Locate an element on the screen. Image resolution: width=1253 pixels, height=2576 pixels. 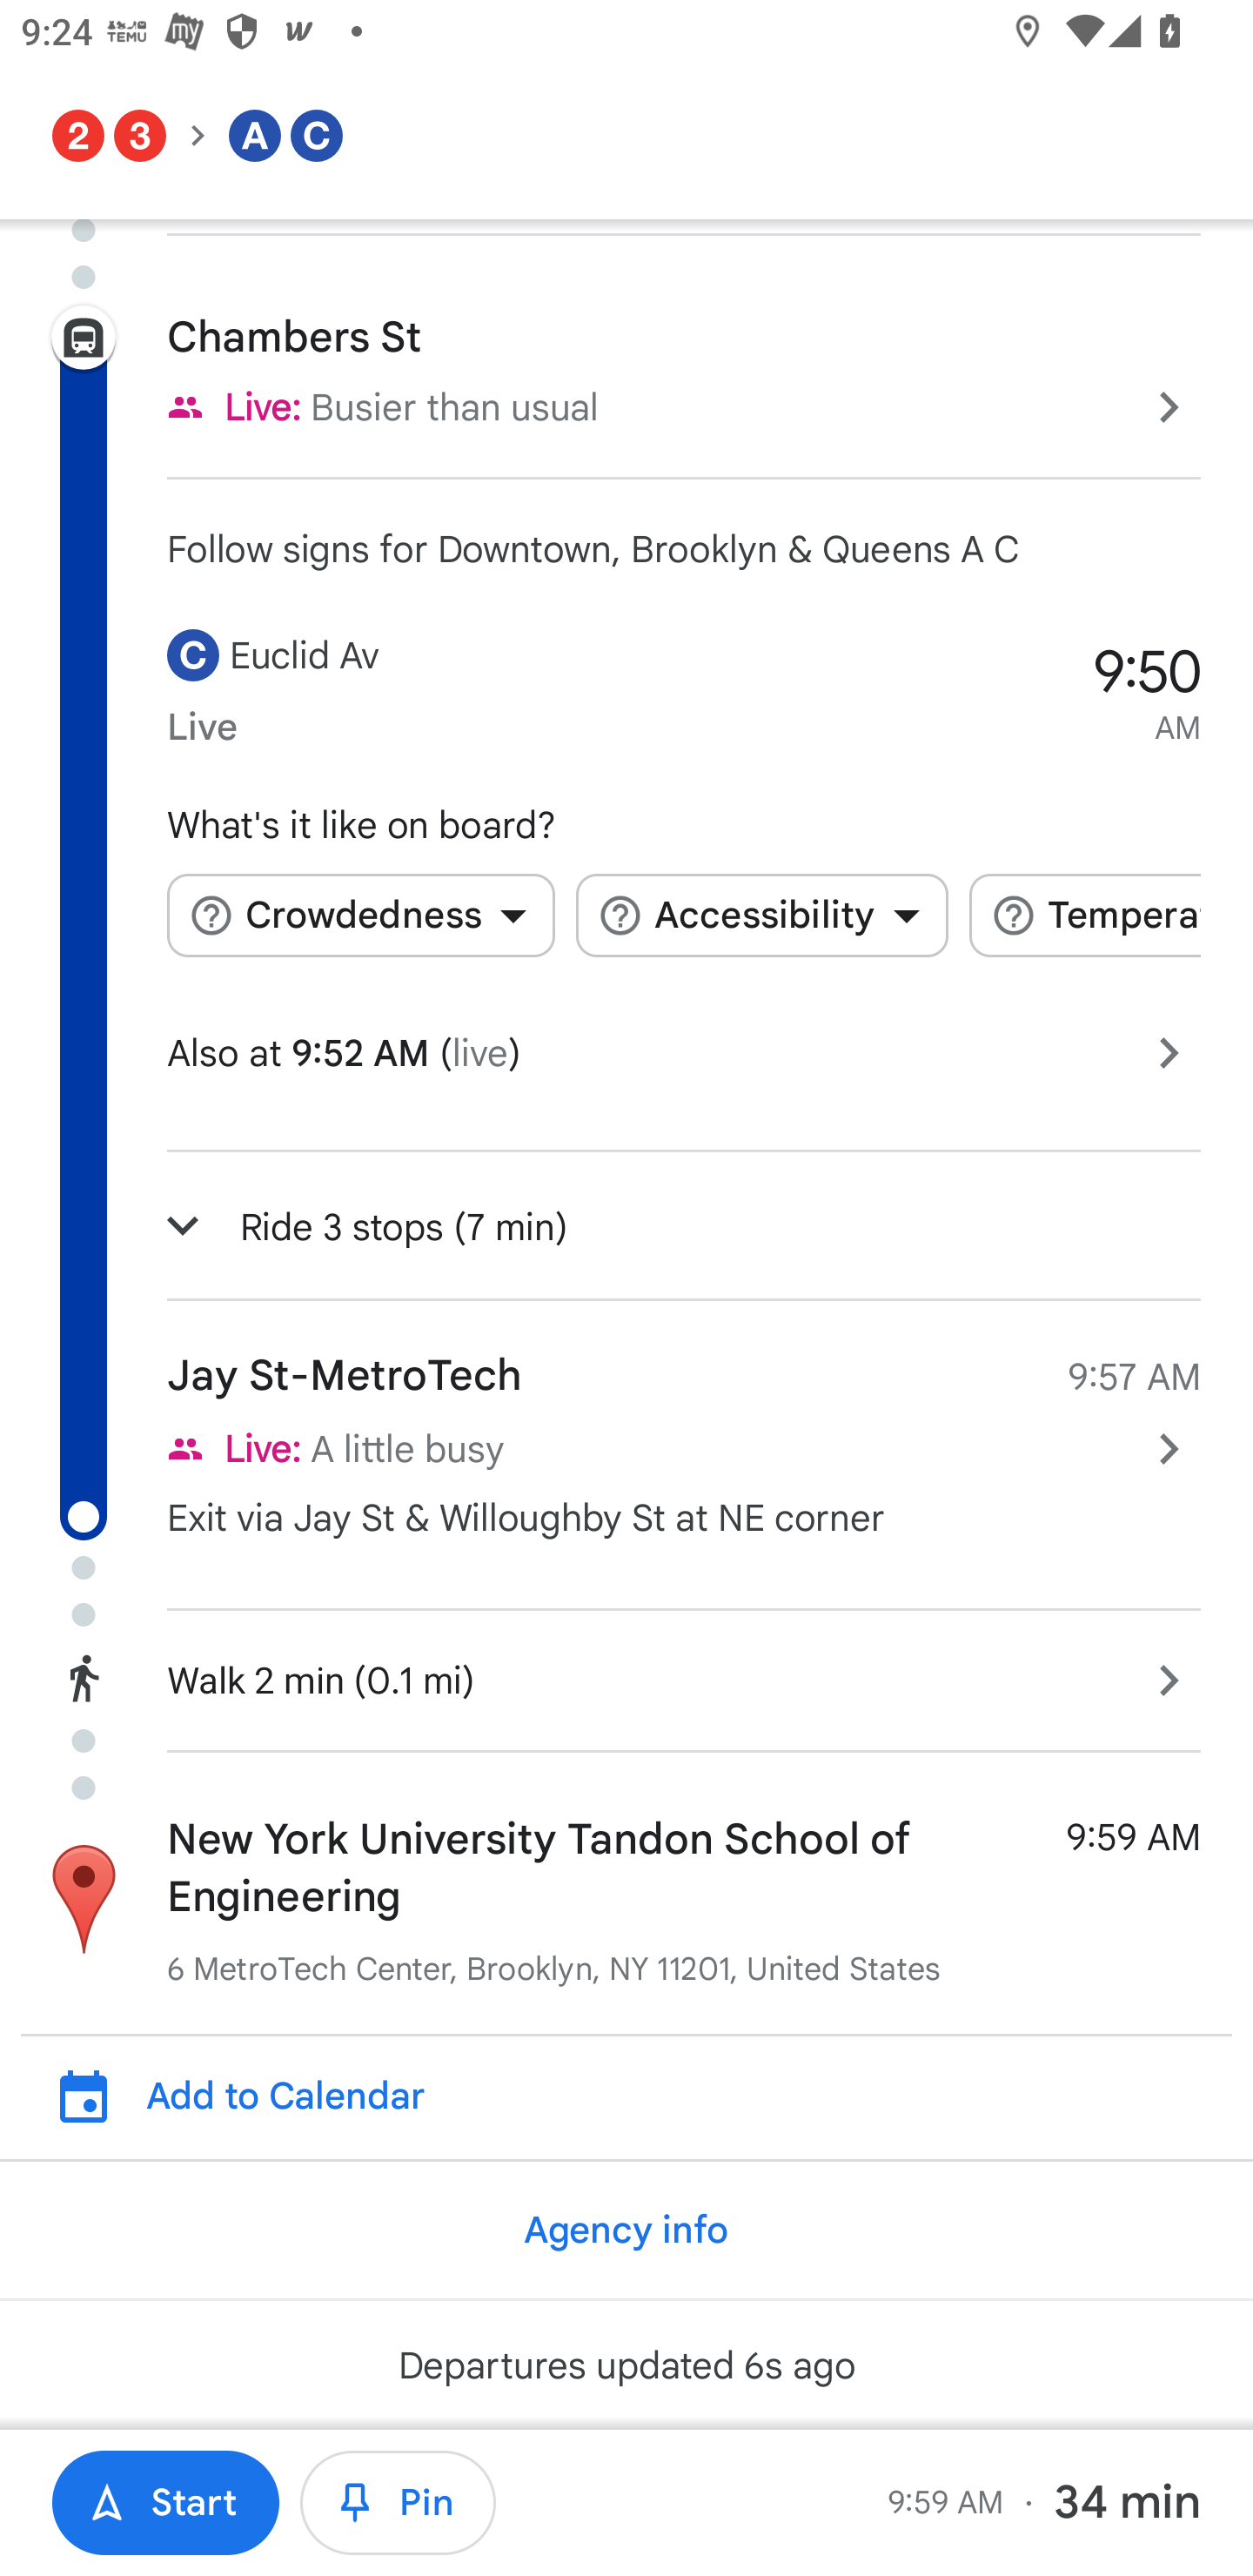
Walk 2 min (0.1 mi) Zoom map is located at coordinates (626, 1675).